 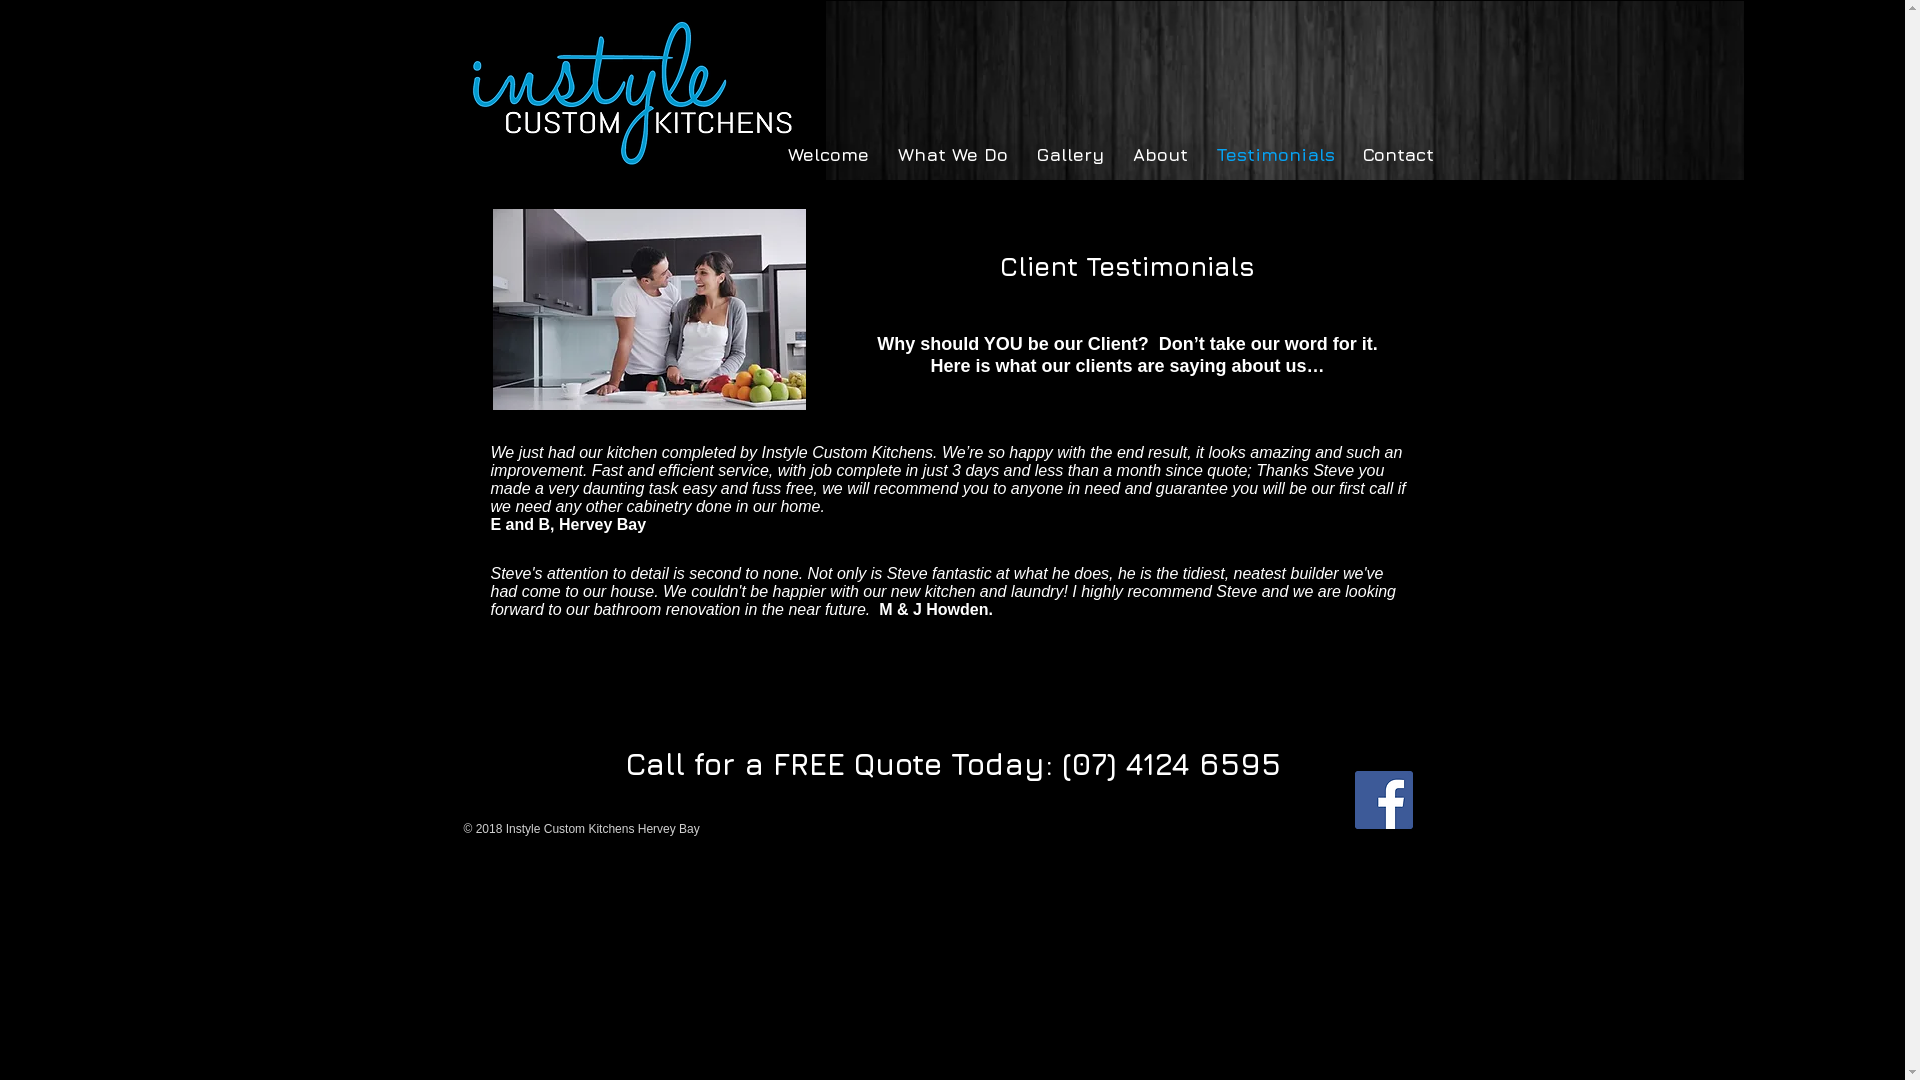 I want to click on Testimonials, so click(x=1272, y=154).